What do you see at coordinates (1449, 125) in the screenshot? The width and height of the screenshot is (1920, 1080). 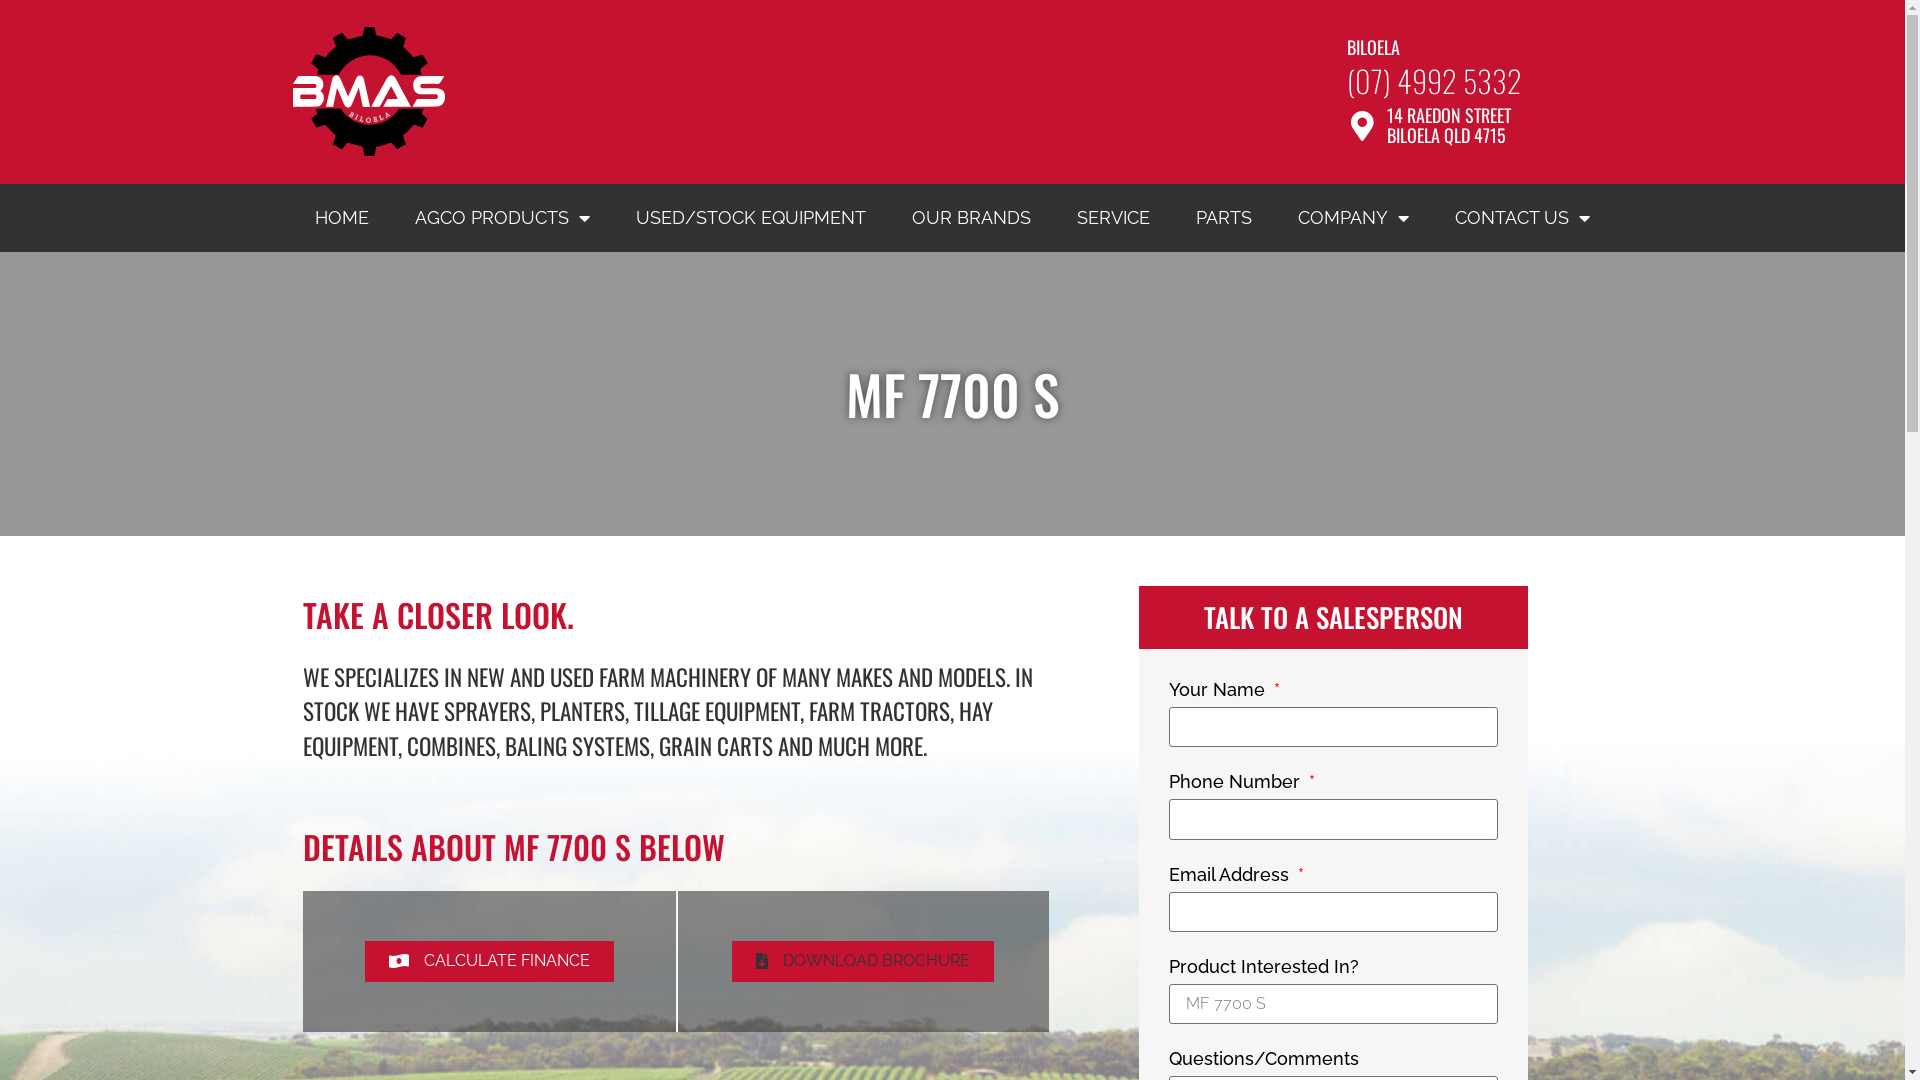 I see `14 RAEDON STREET
BILOELA QLD 4715` at bounding box center [1449, 125].